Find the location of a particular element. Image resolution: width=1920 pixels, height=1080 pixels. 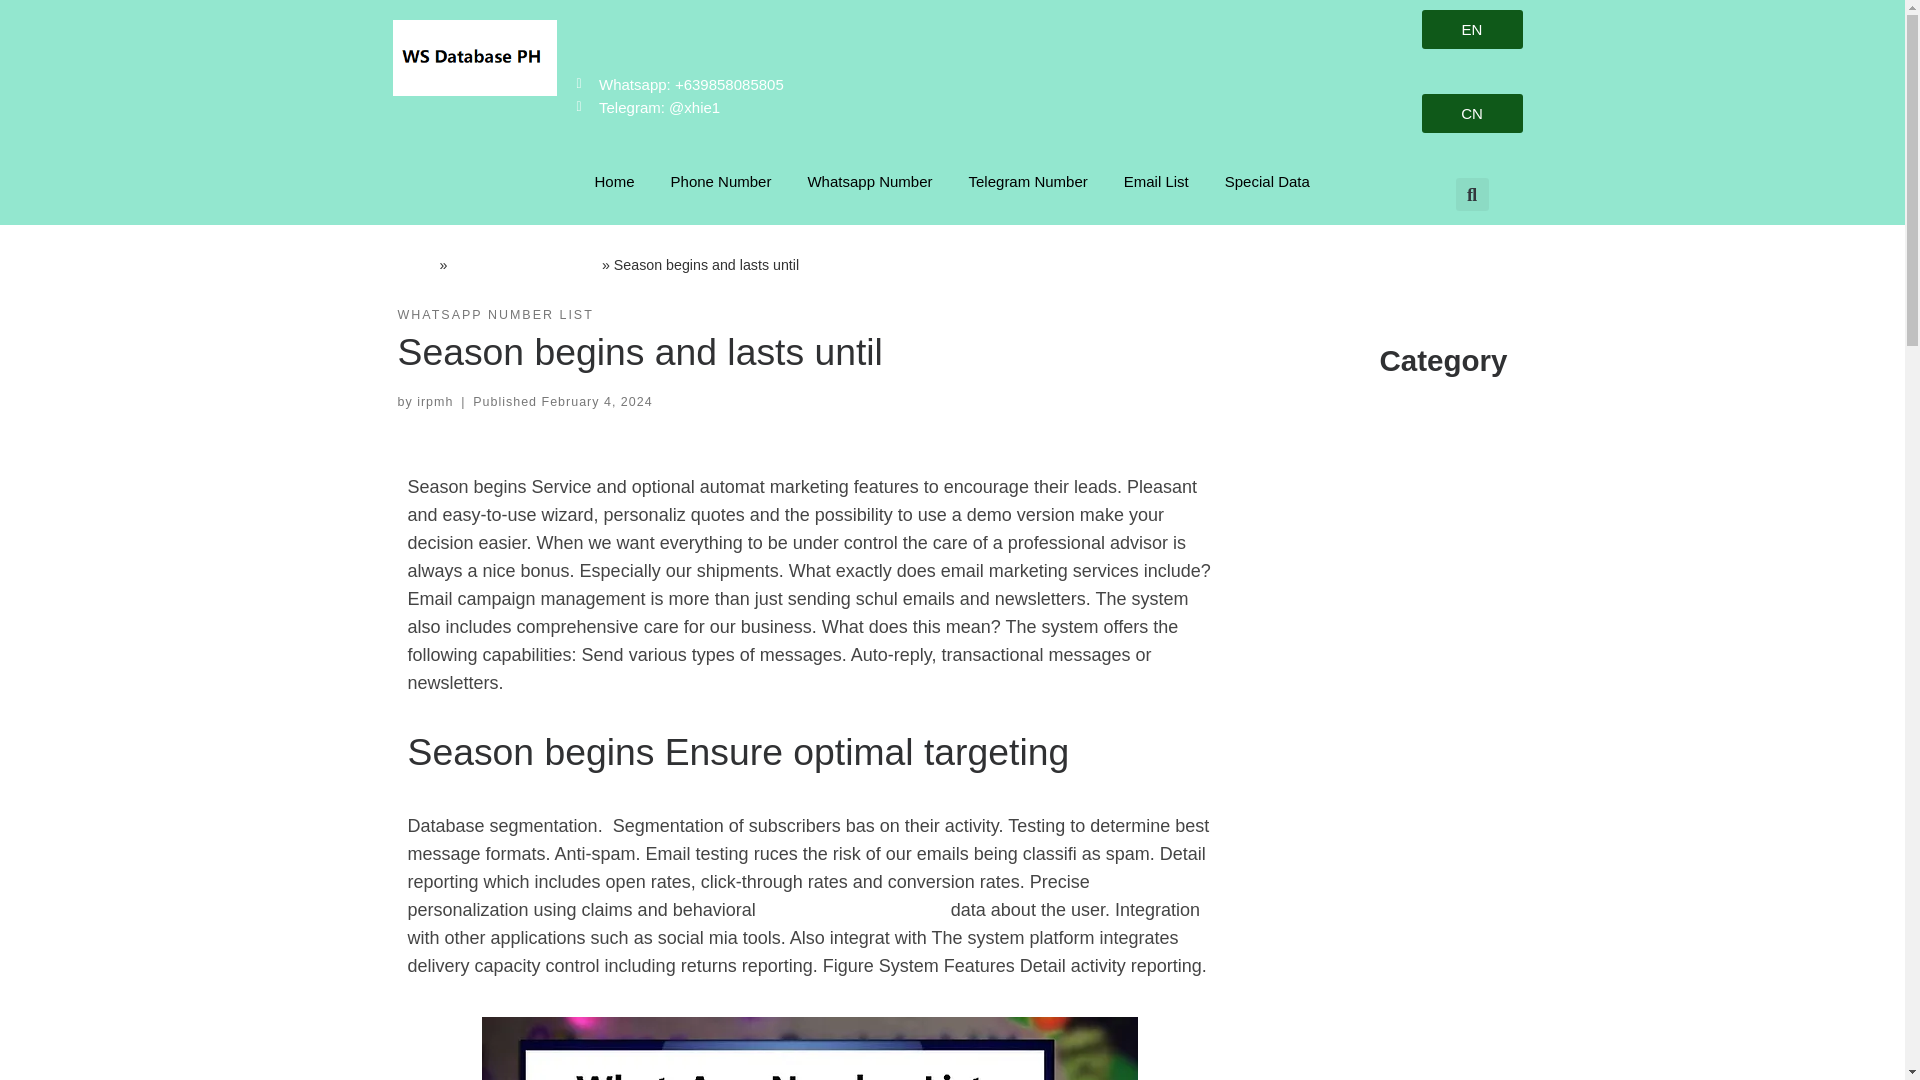

View all posts in WhatsApp Number List is located at coordinates (495, 315).